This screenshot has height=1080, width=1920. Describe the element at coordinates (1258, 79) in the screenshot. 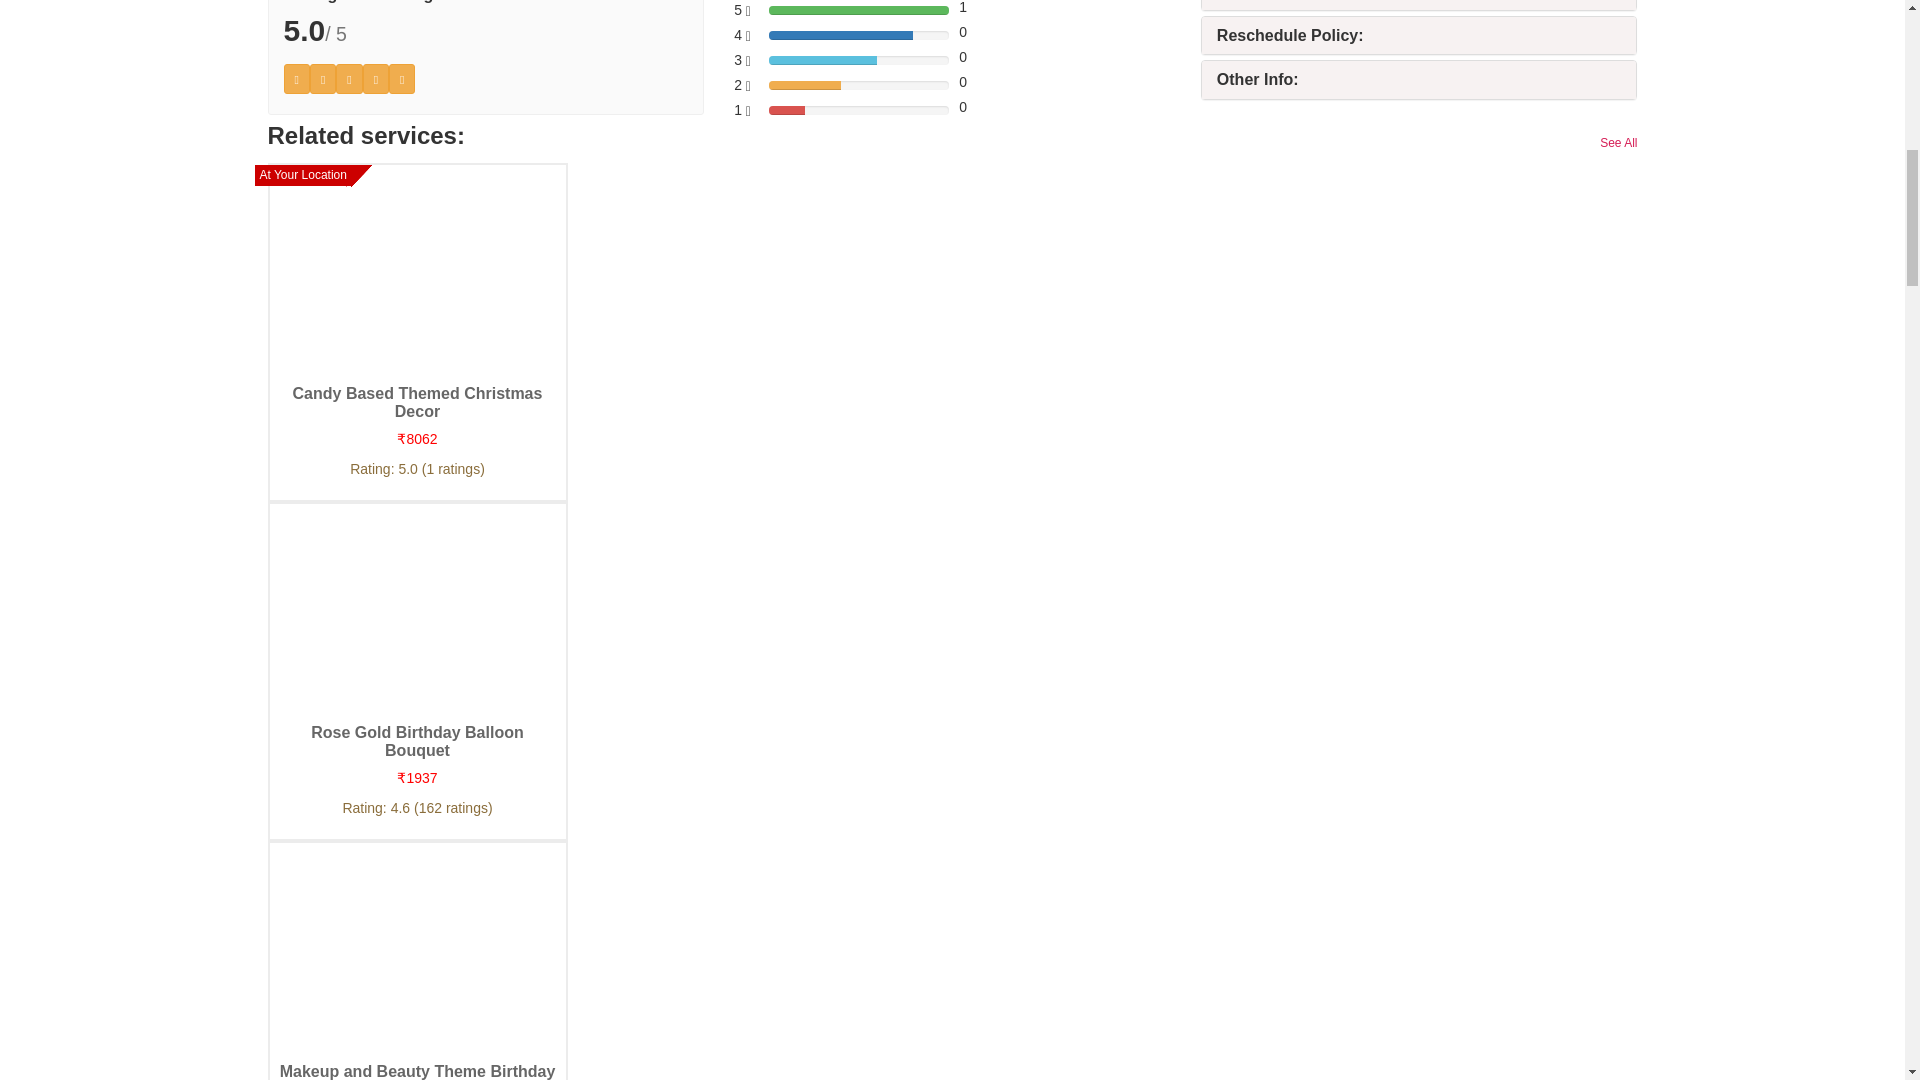

I see `Other Info:` at that location.